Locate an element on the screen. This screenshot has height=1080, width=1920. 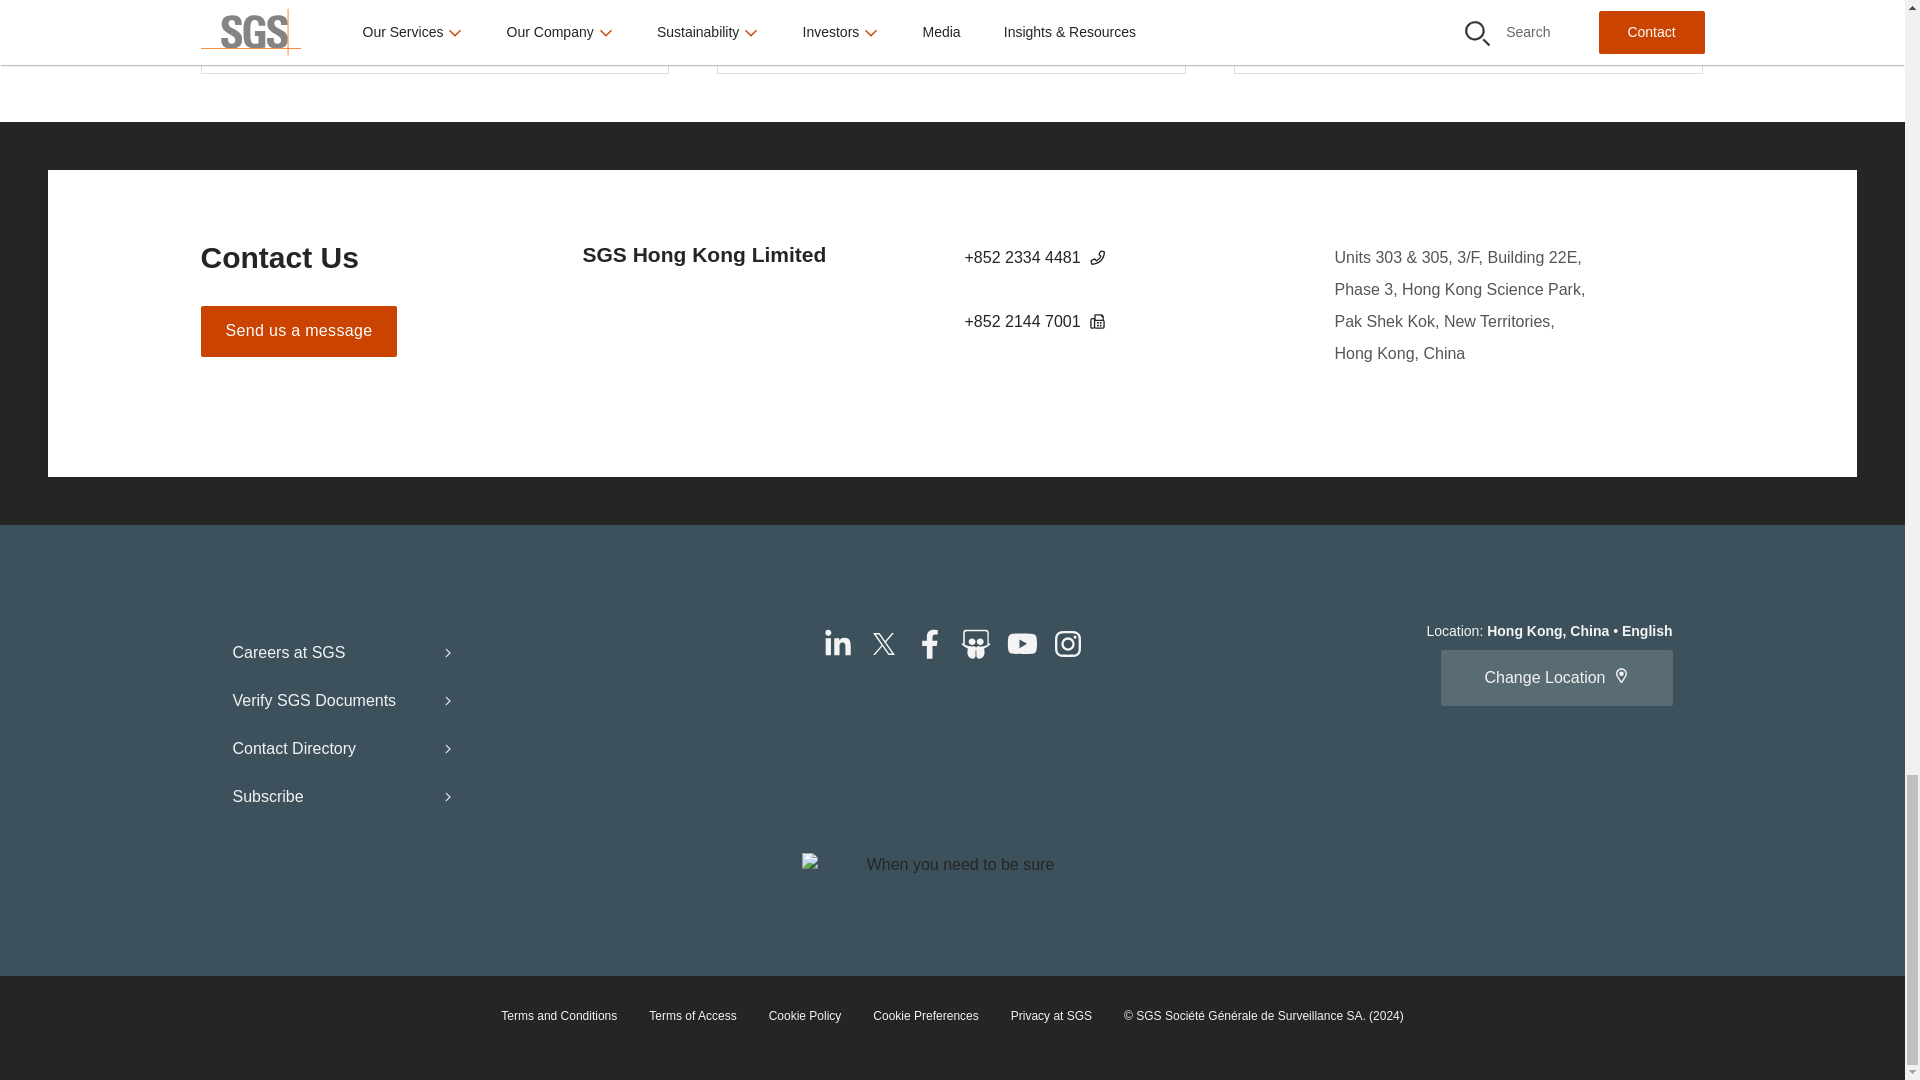
Send us a message is located at coordinates (298, 331).